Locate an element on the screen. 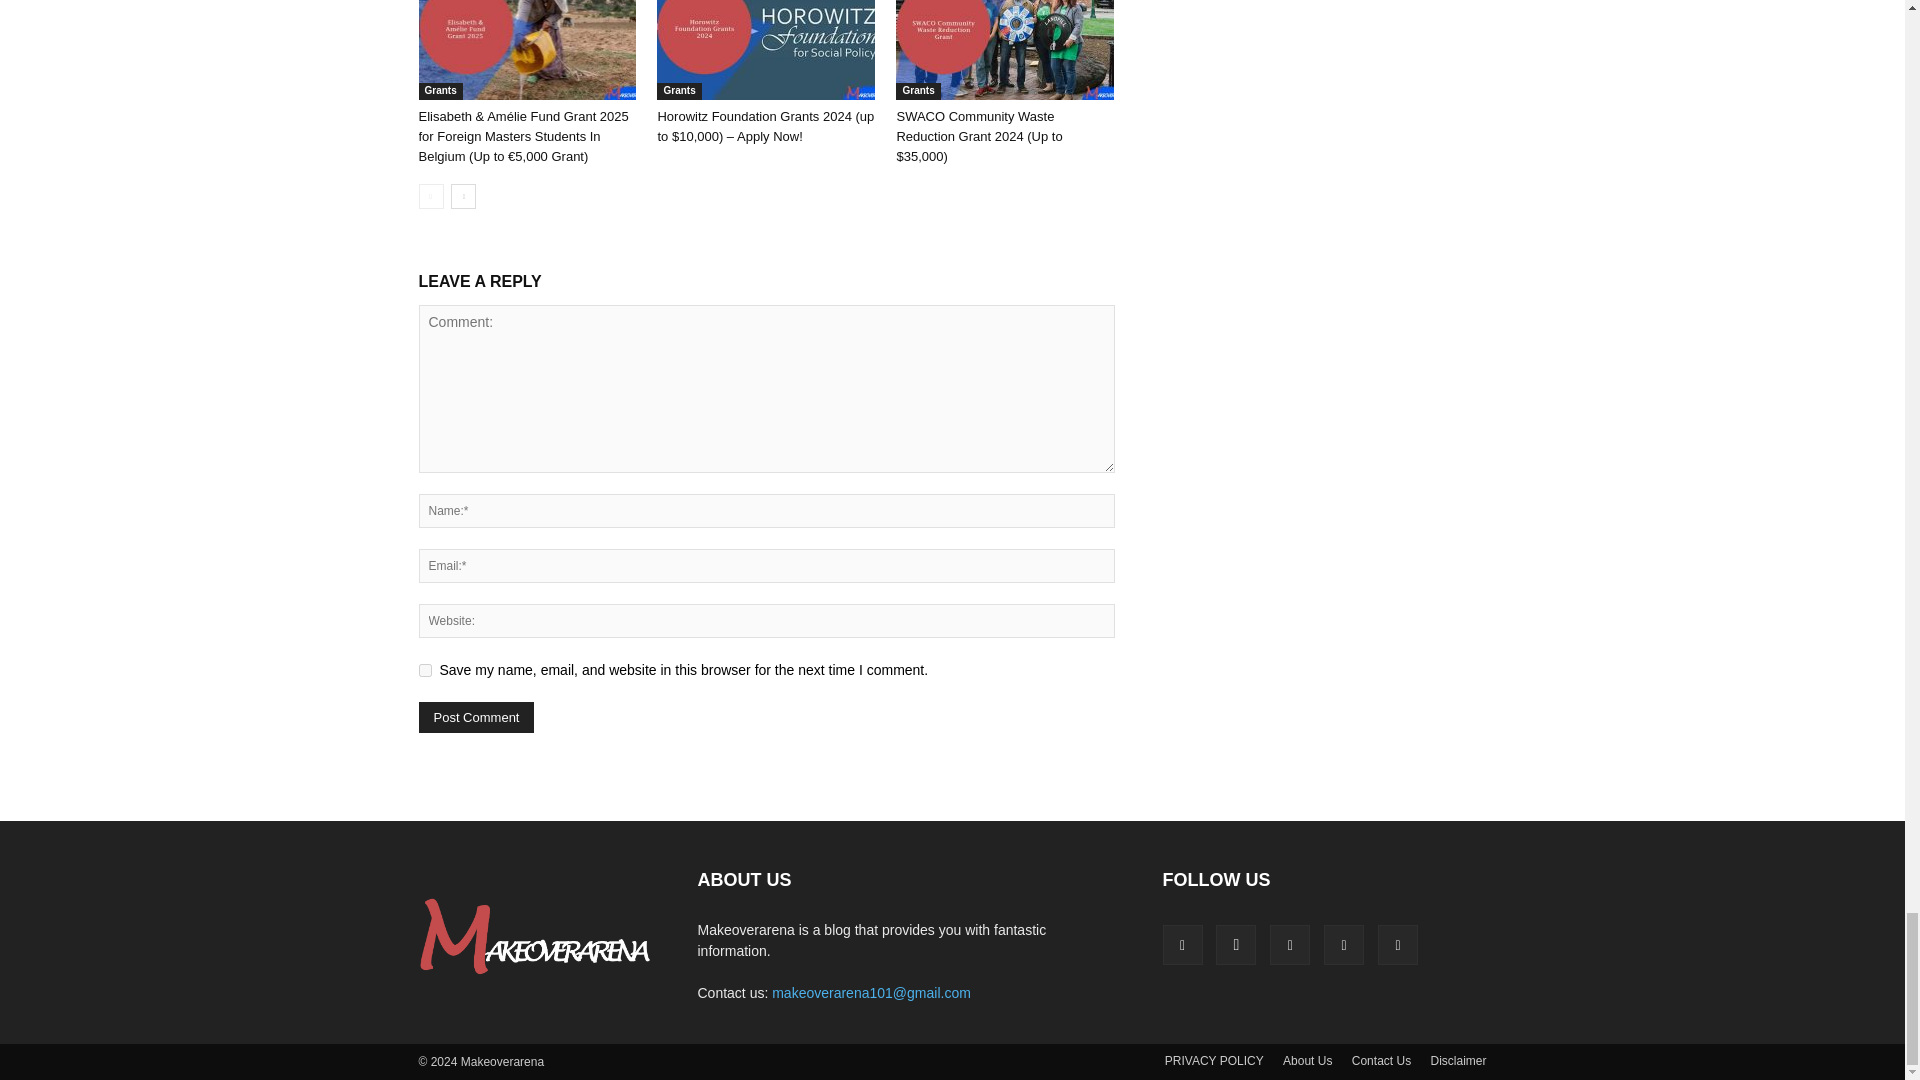  yes is located at coordinates (424, 670).